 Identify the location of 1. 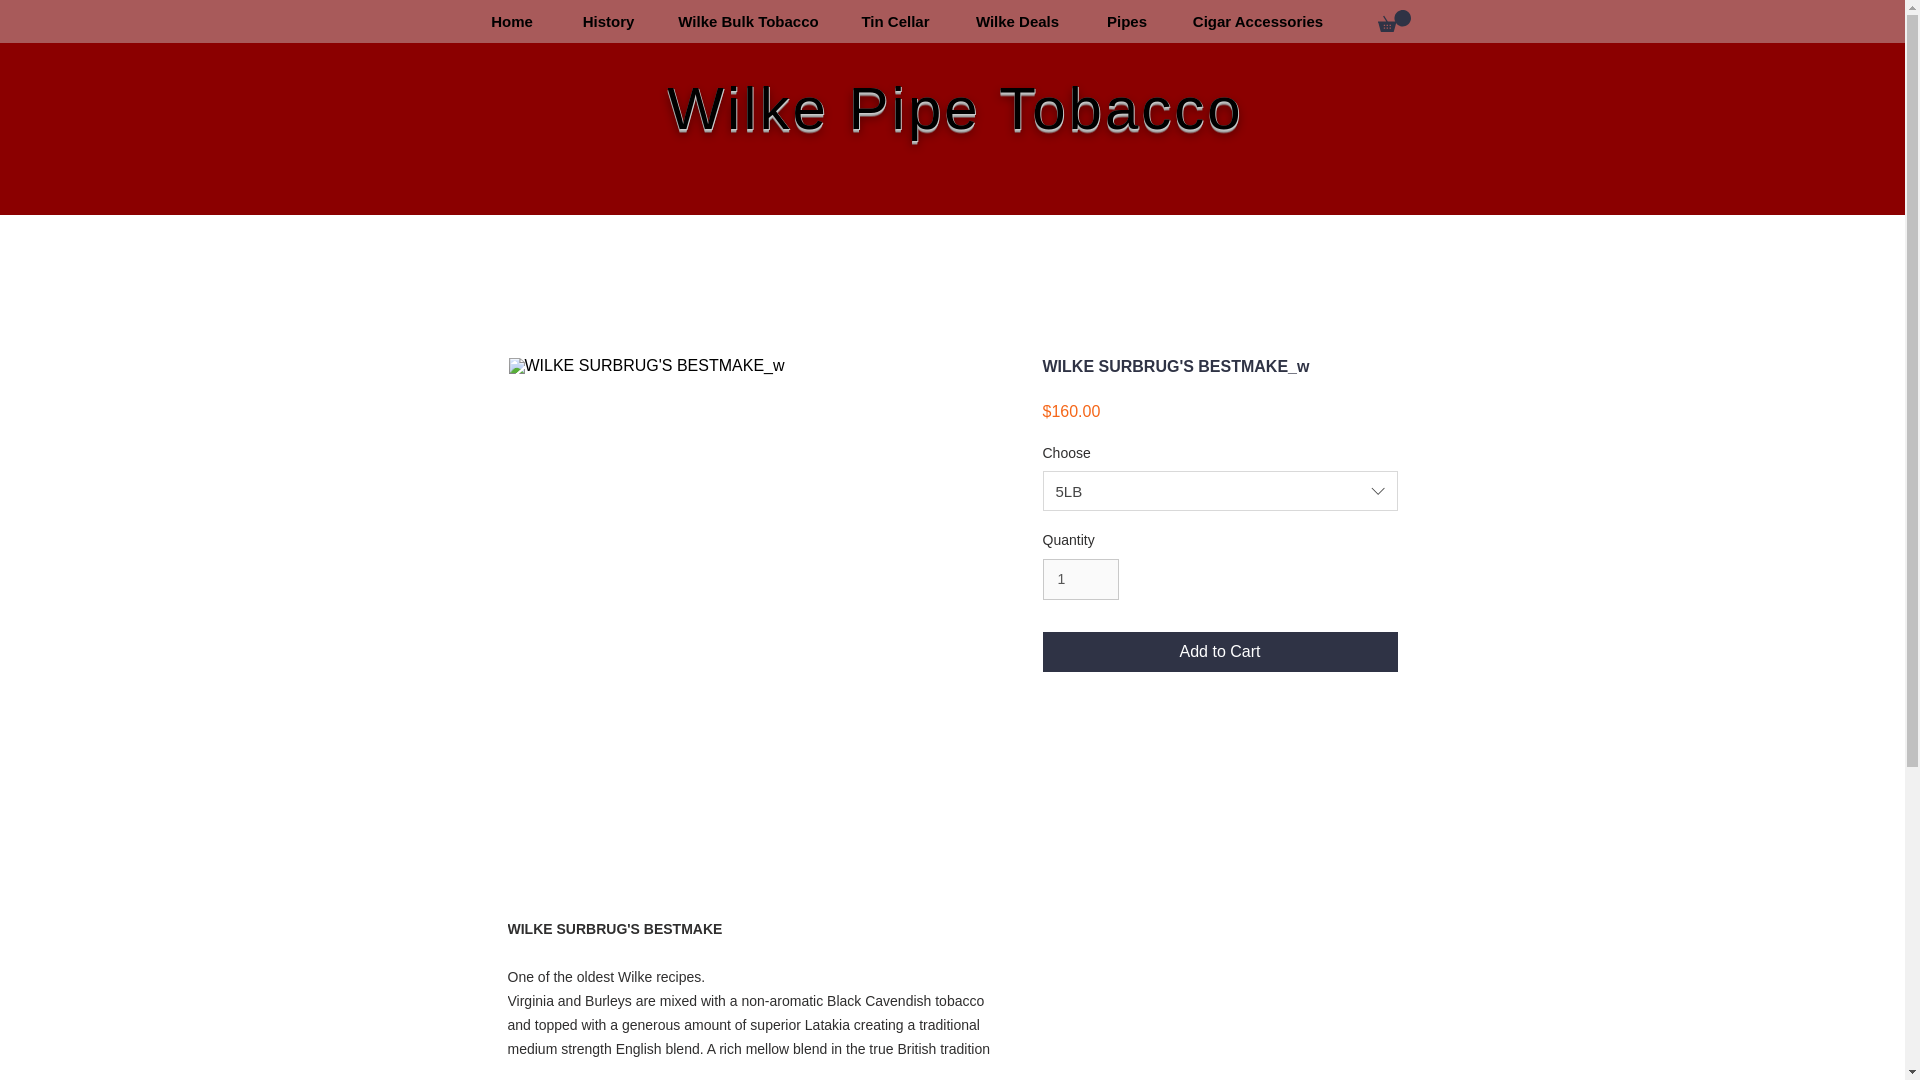
(1080, 580).